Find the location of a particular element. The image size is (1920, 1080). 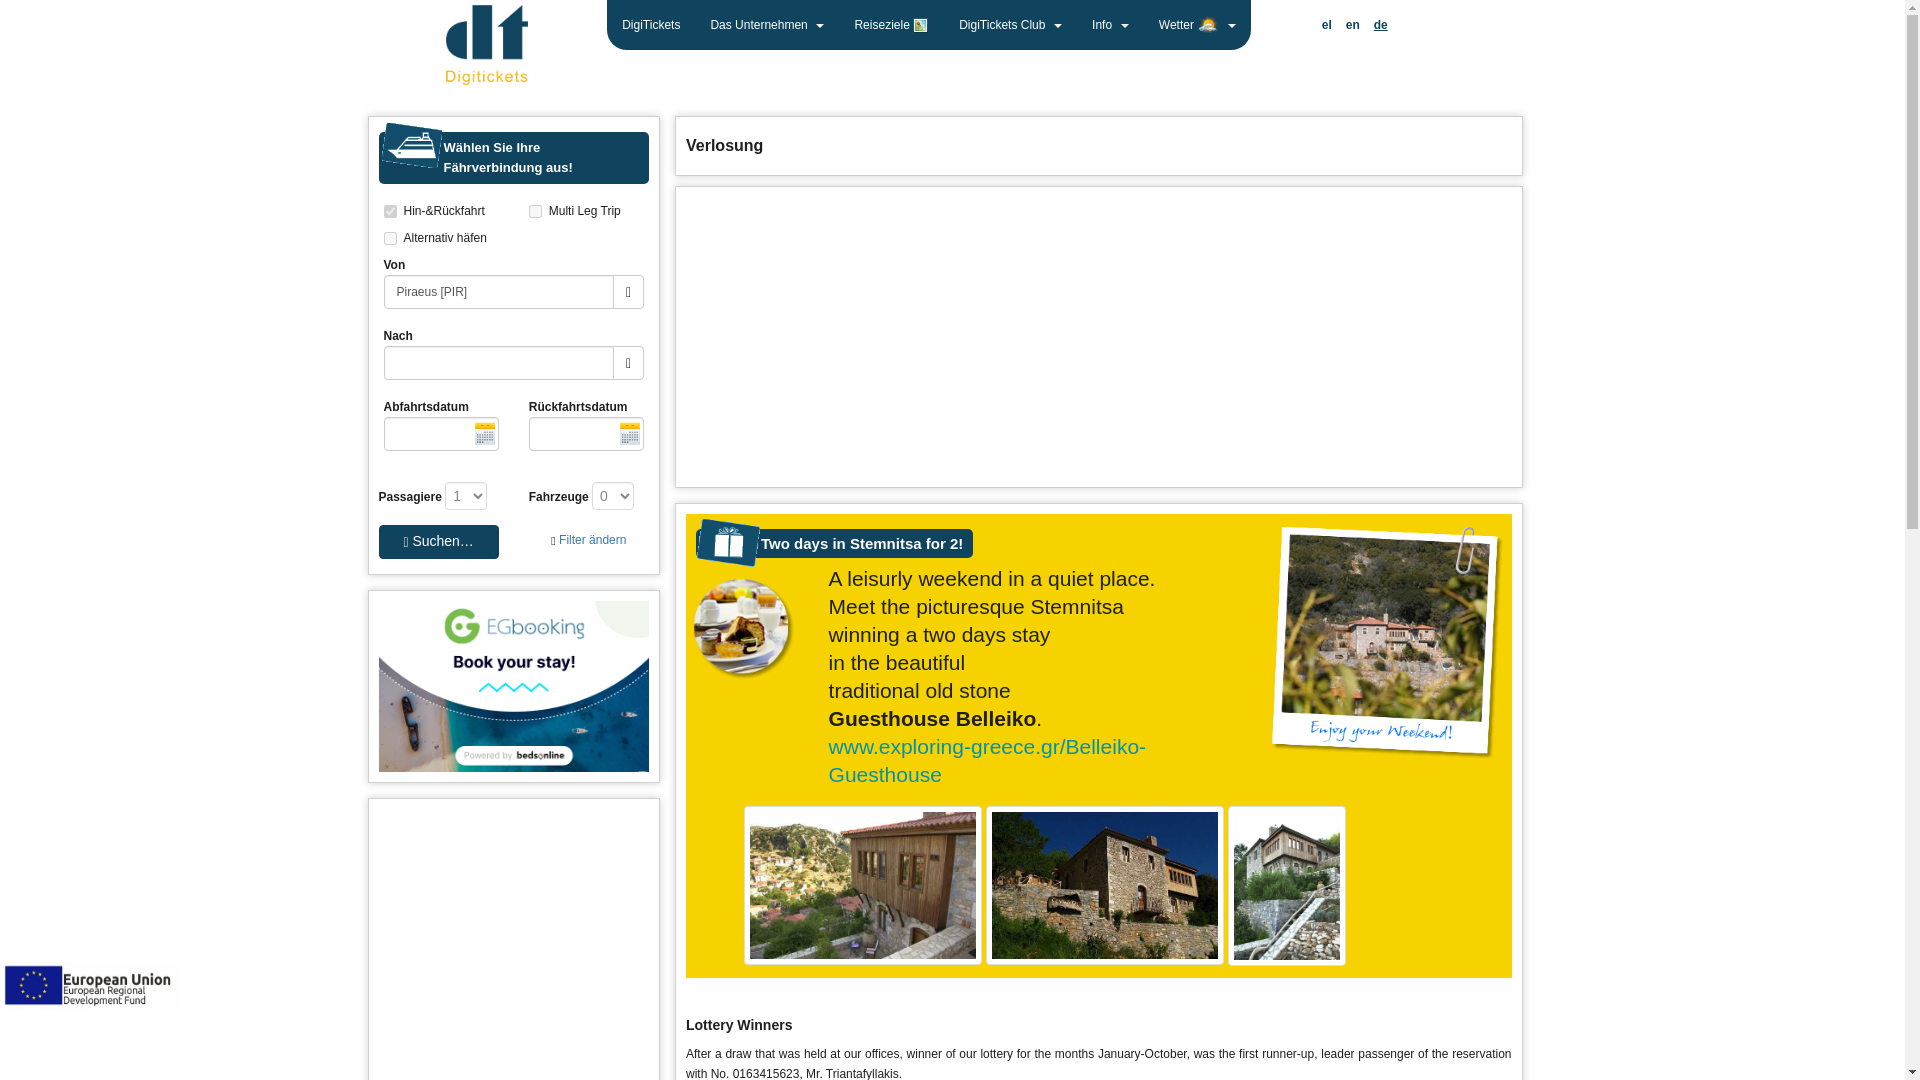

on is located at coordinates (535, 212).